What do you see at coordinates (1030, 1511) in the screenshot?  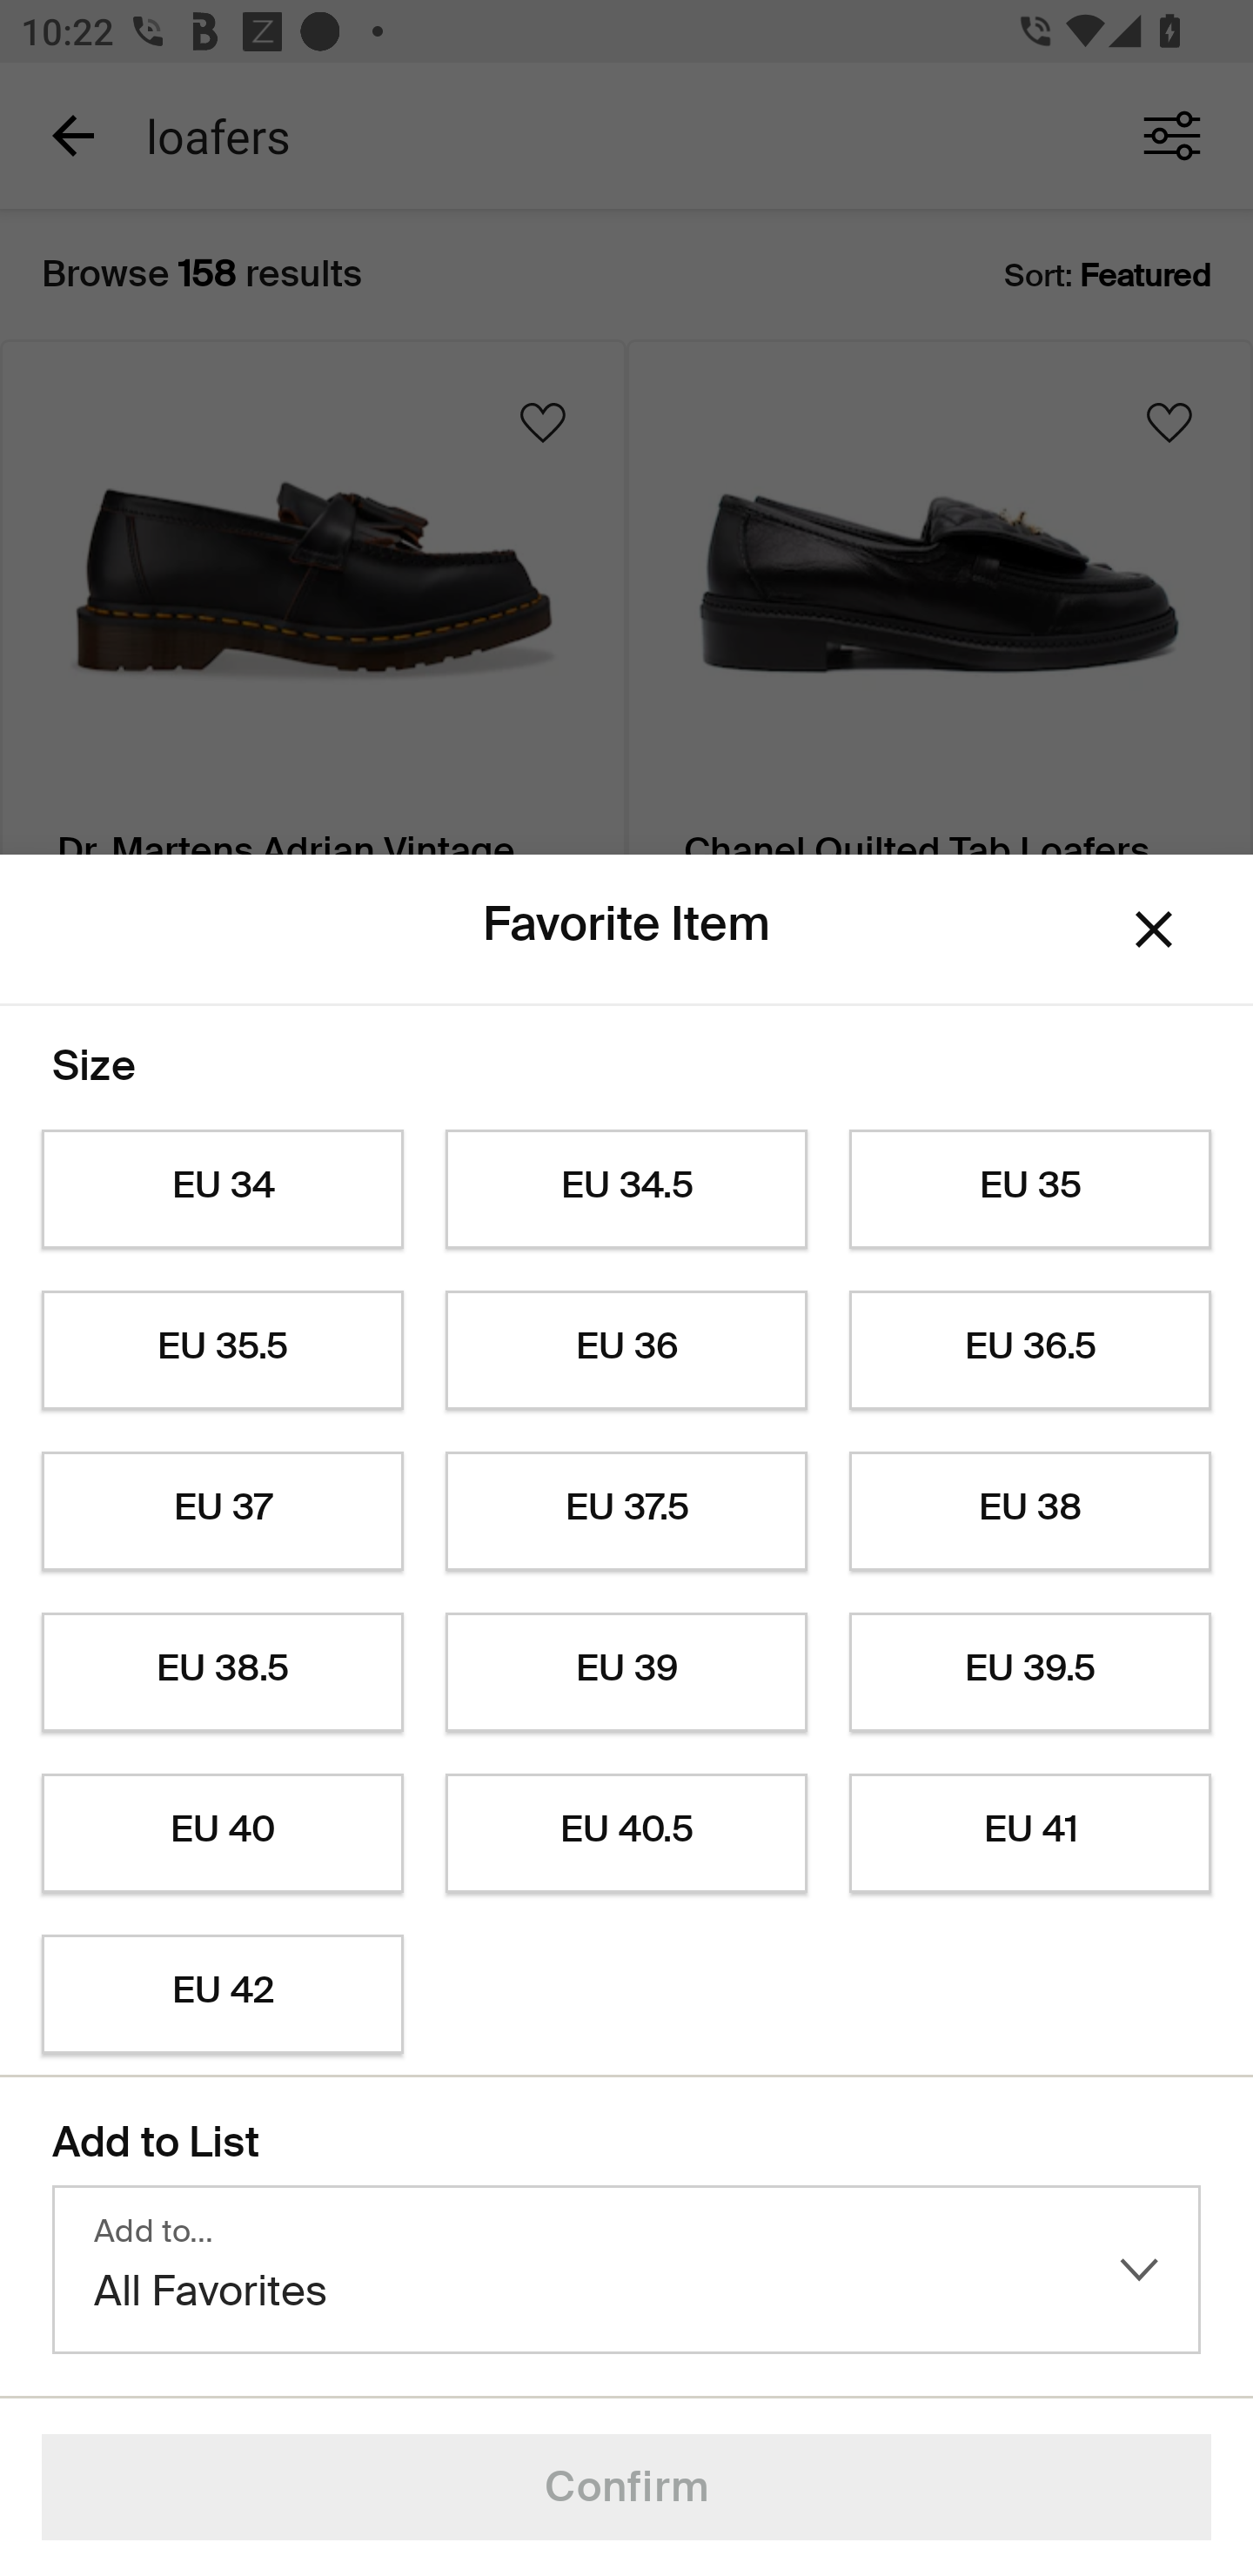 I see `EU 38` at bounding box center [1030, 1511].